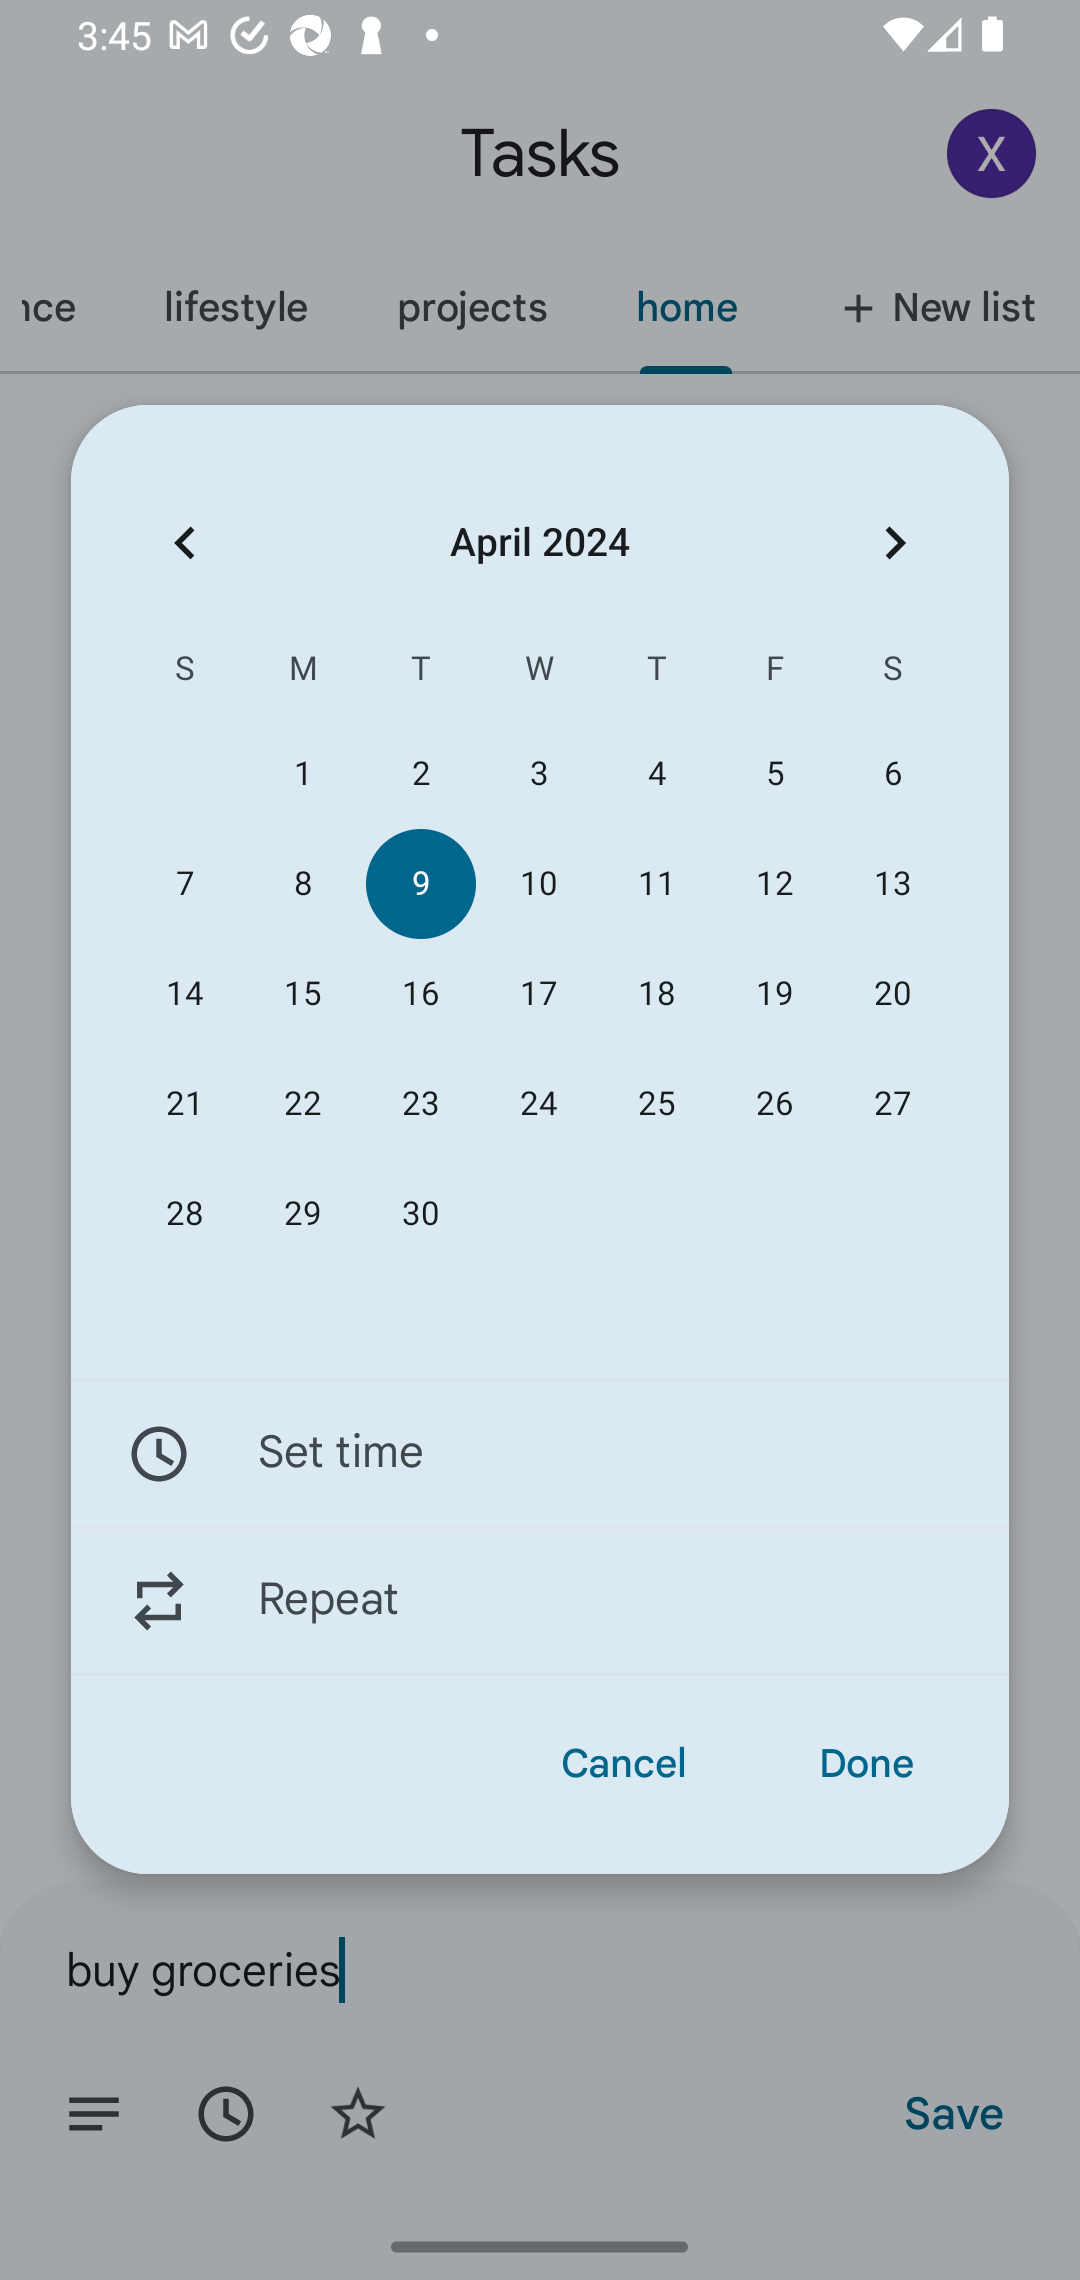 The height and width of the screenshot is (2280, 1080). What do you see at coordinates (184, 542) in the screenshot?
I see `Previous month` at bounding box center [184, 542].